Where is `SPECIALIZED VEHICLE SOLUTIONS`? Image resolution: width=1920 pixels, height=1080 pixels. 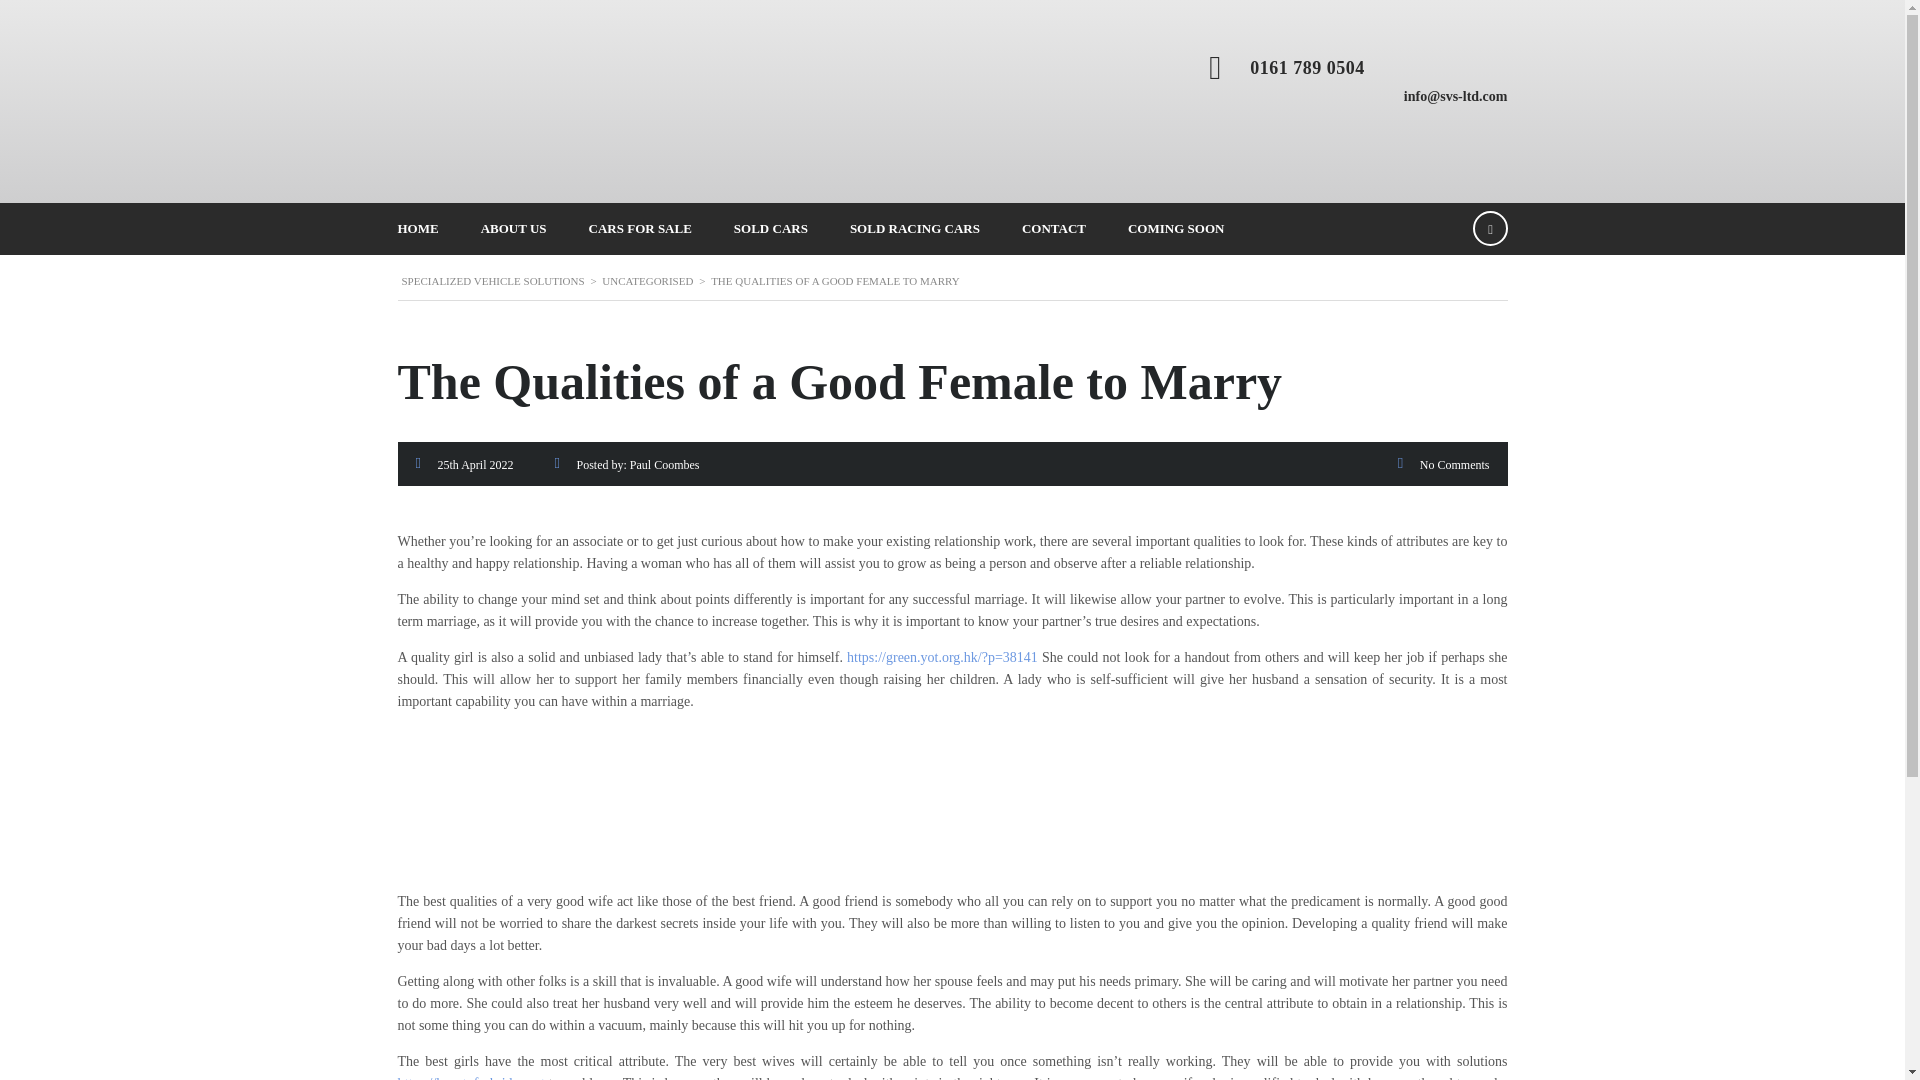 SPECIALIZED VEHICLE SOLUTIONS is located at coordinates (493, 281).